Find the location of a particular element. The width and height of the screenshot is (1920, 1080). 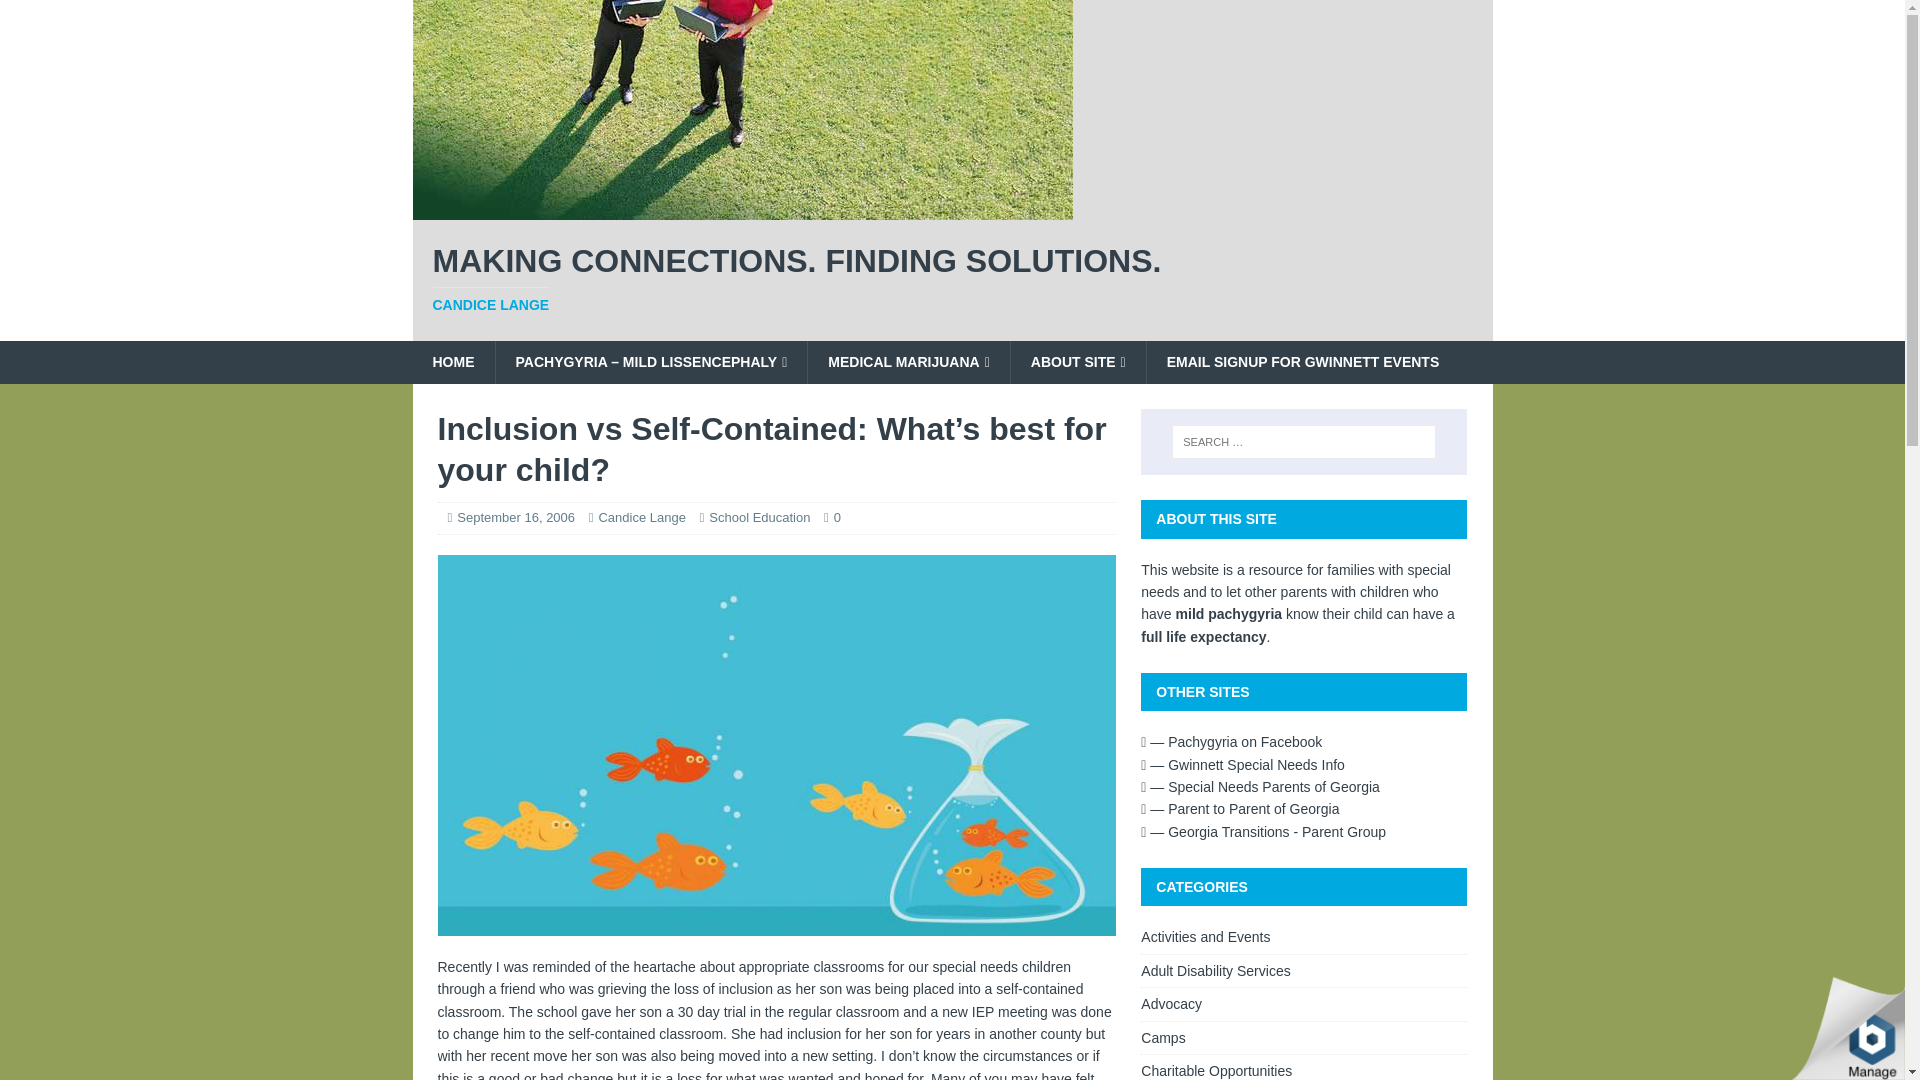

Candice Lange is located at coordinates (952, 279).